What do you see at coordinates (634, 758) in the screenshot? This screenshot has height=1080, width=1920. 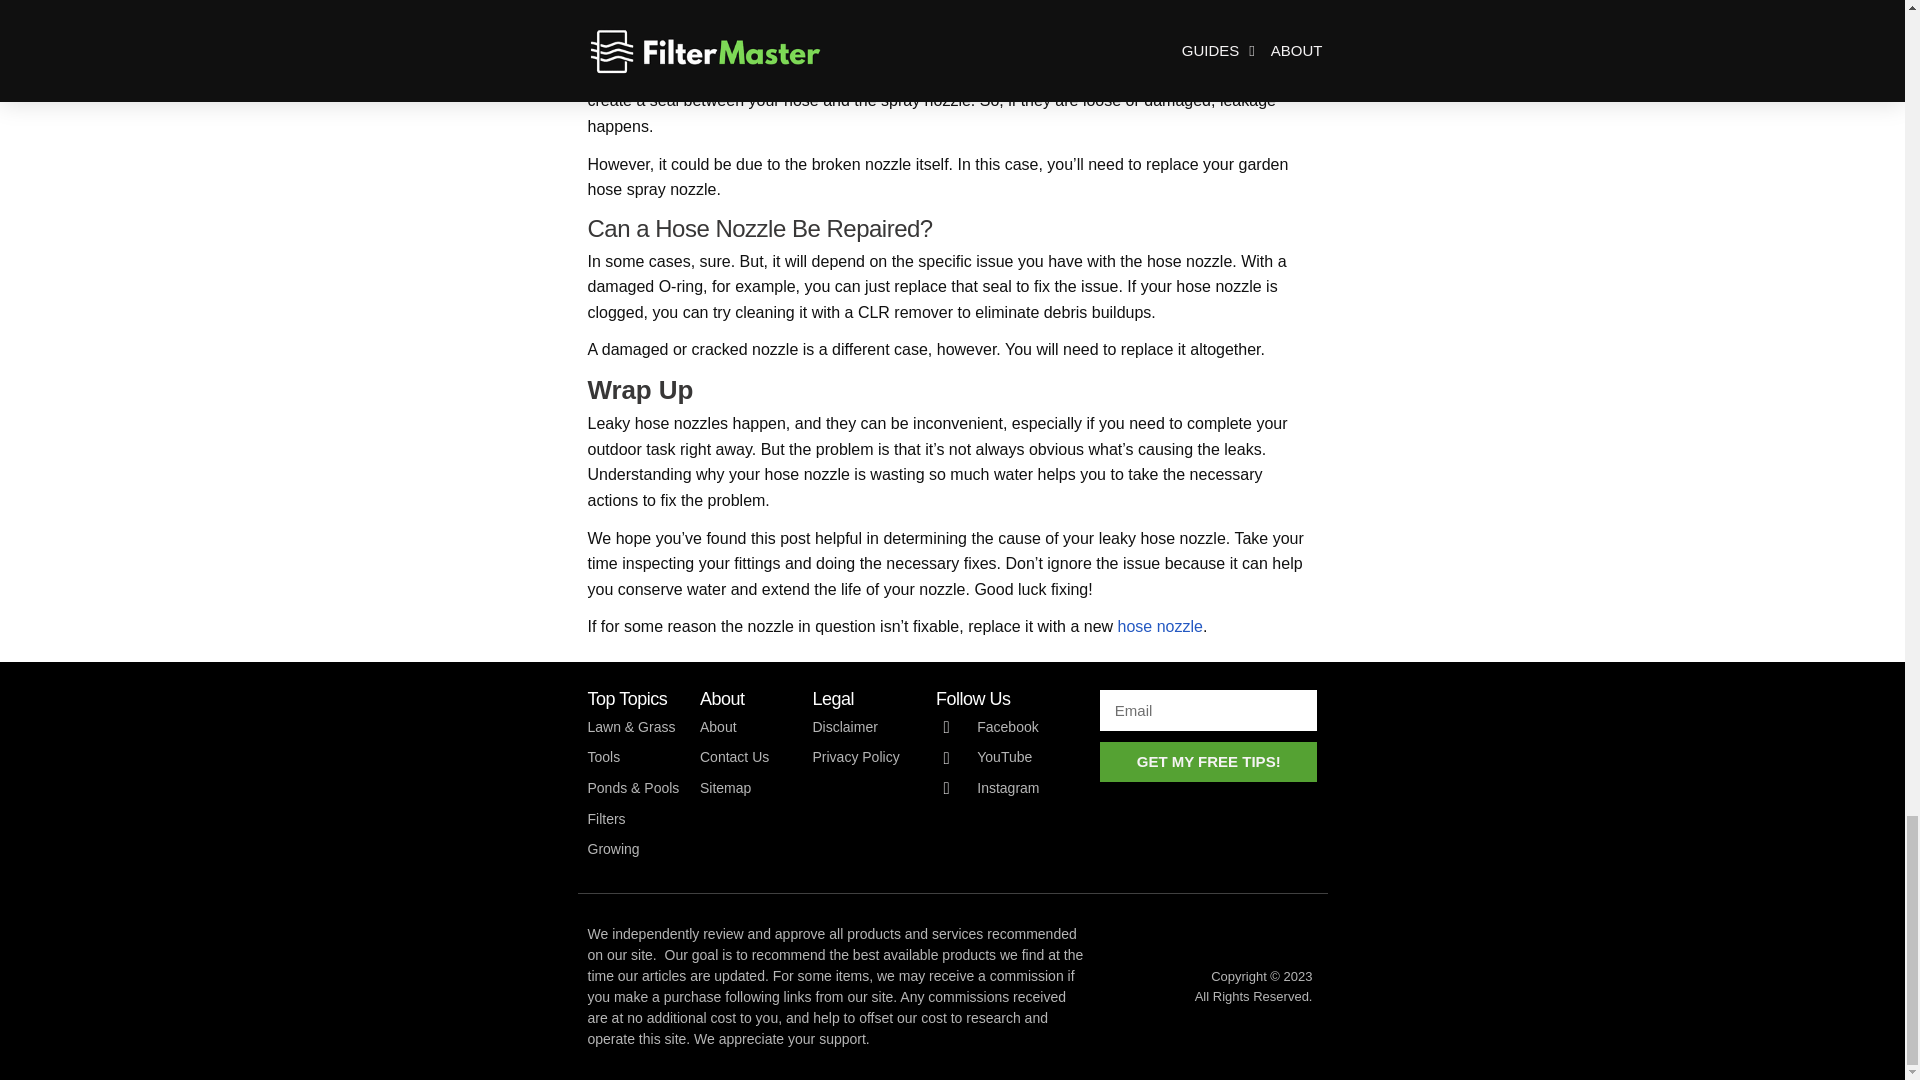 I see `Tools` at bounding box center [634, 758].